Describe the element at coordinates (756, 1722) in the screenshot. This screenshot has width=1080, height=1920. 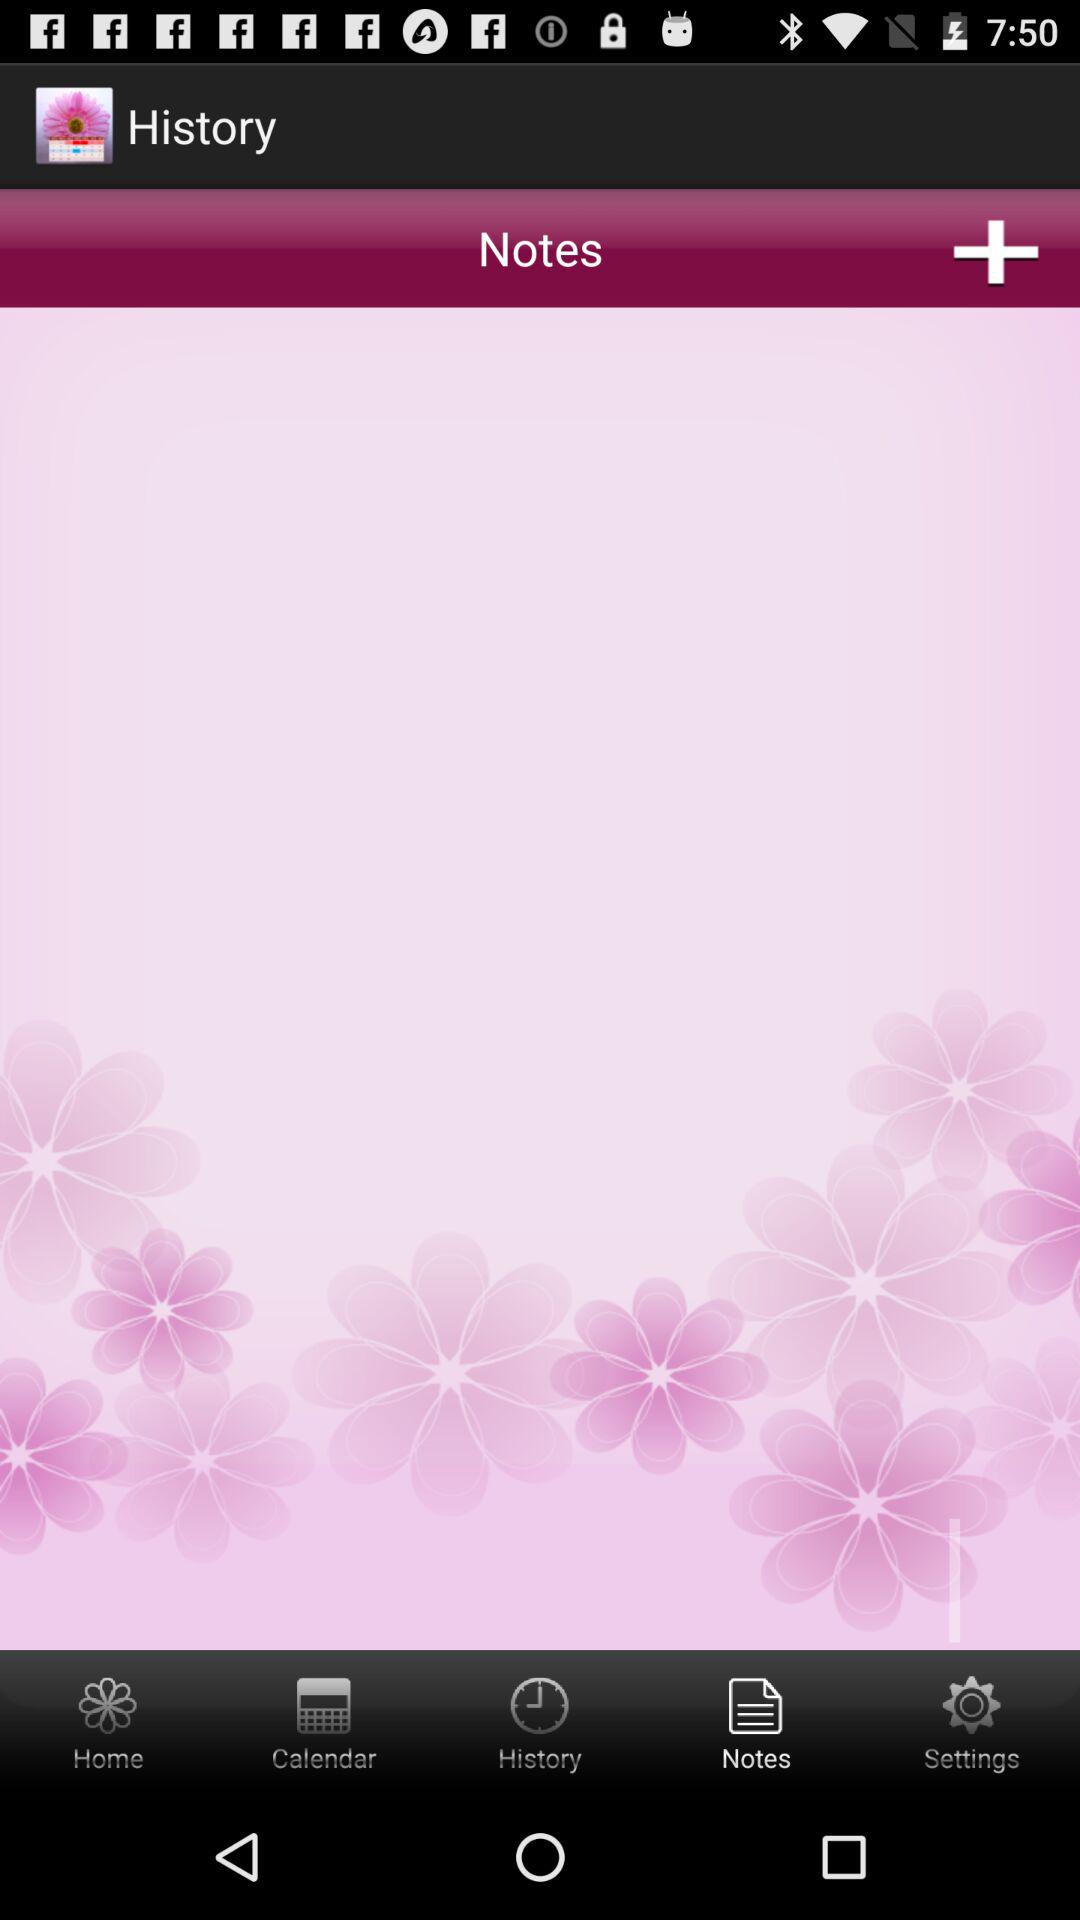
I see `add notes` at that location.